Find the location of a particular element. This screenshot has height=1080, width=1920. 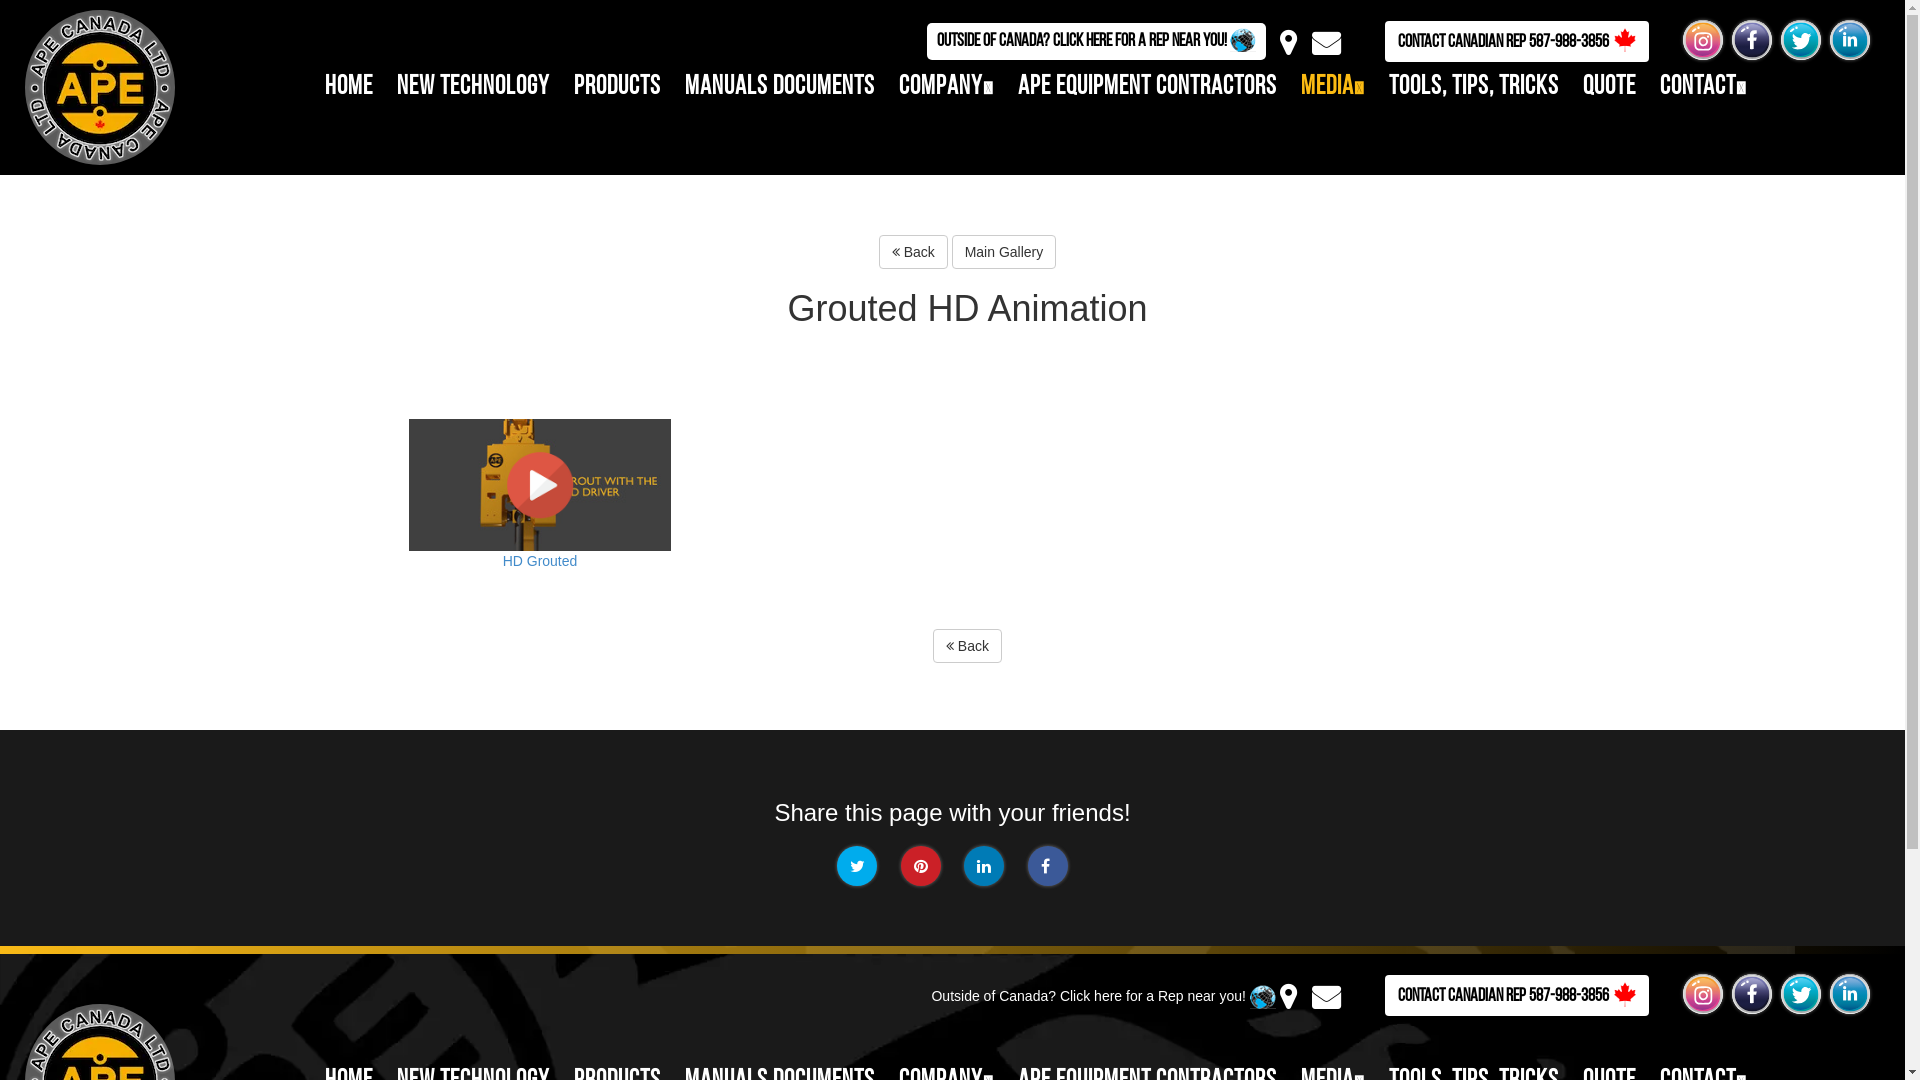

Follow us on Facebook is located at coordinates (1752, 40).